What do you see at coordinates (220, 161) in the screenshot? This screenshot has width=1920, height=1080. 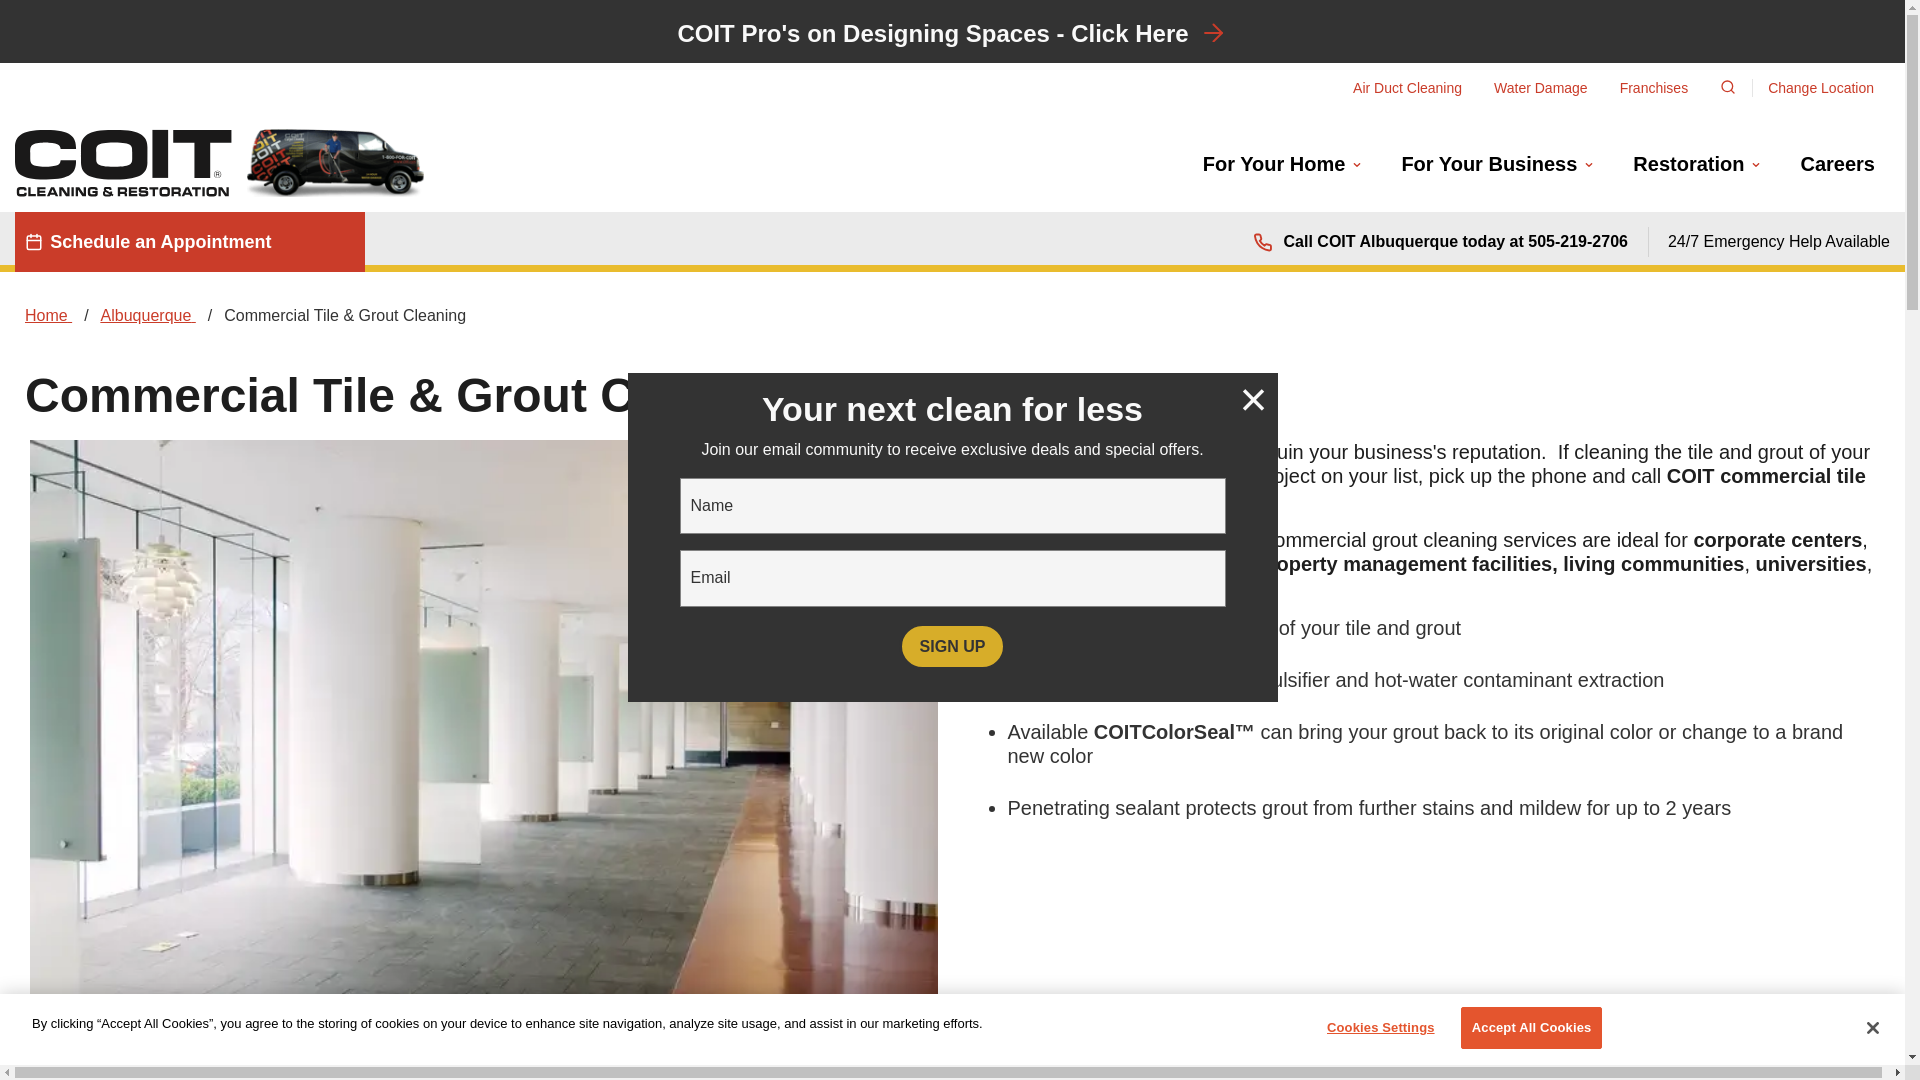 I see `Home` at bounding box center [220, 161].